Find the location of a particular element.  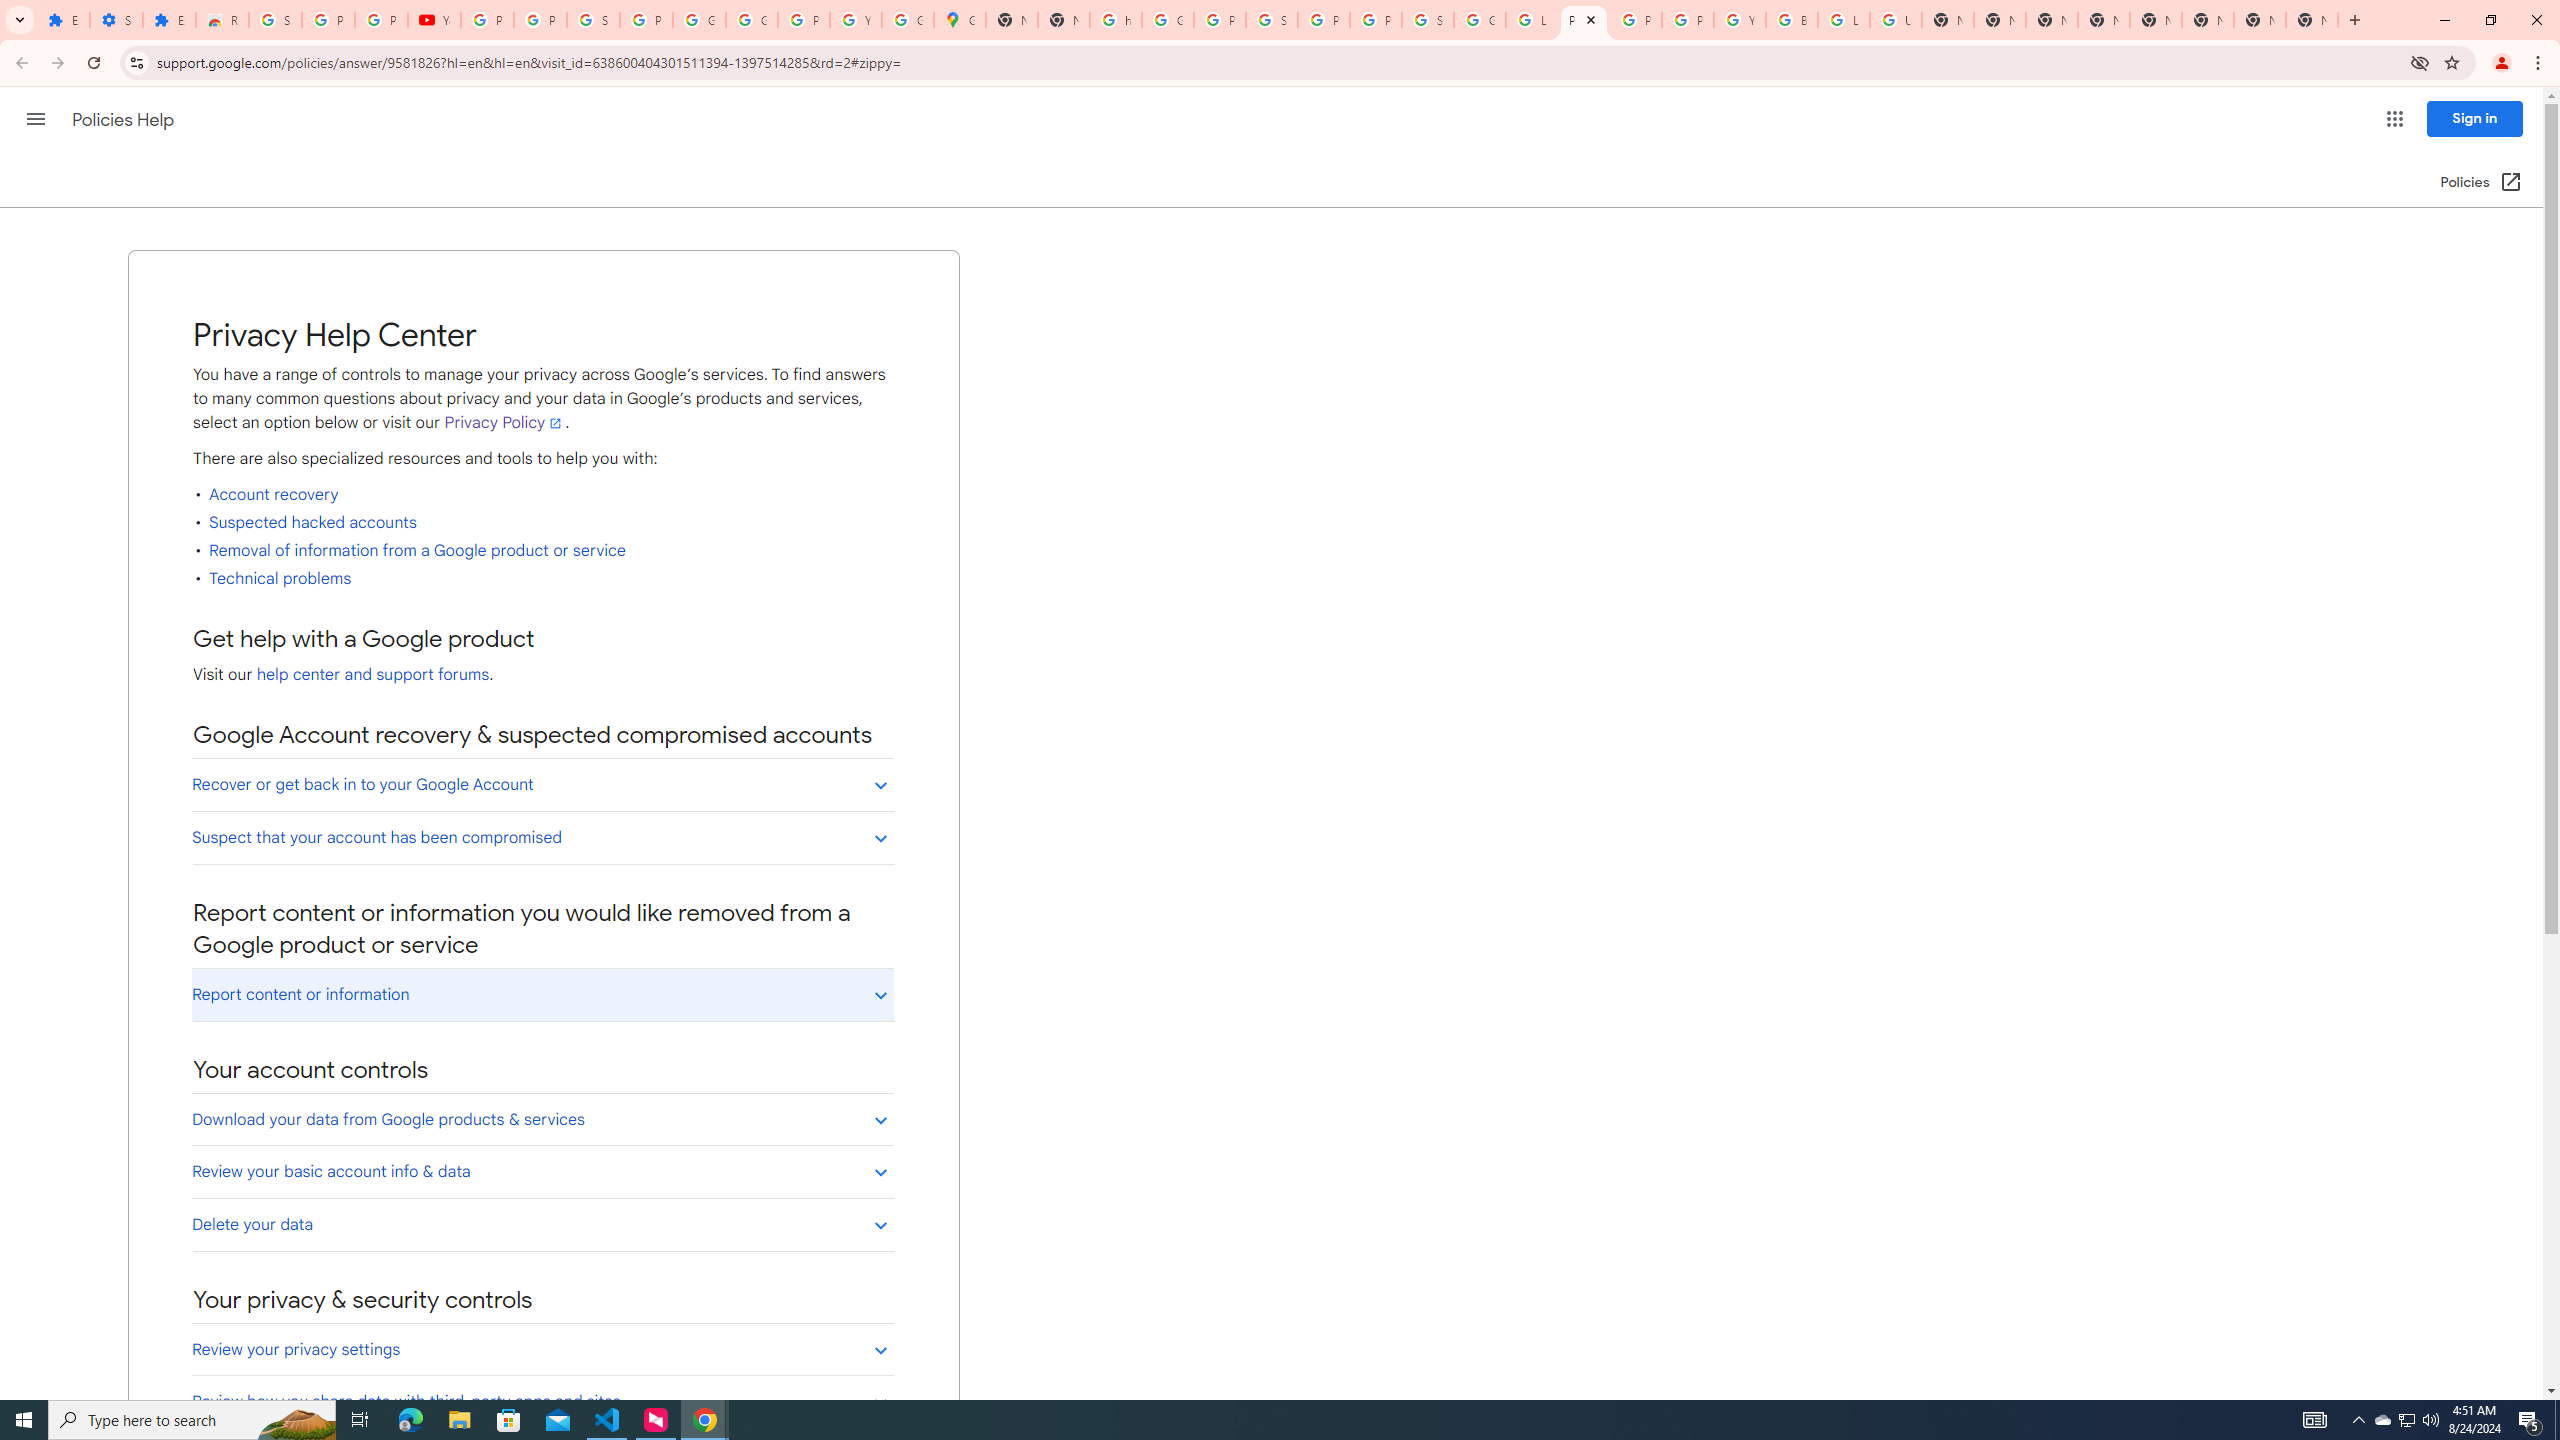

Report content or information is located at coordinates (542, 994).